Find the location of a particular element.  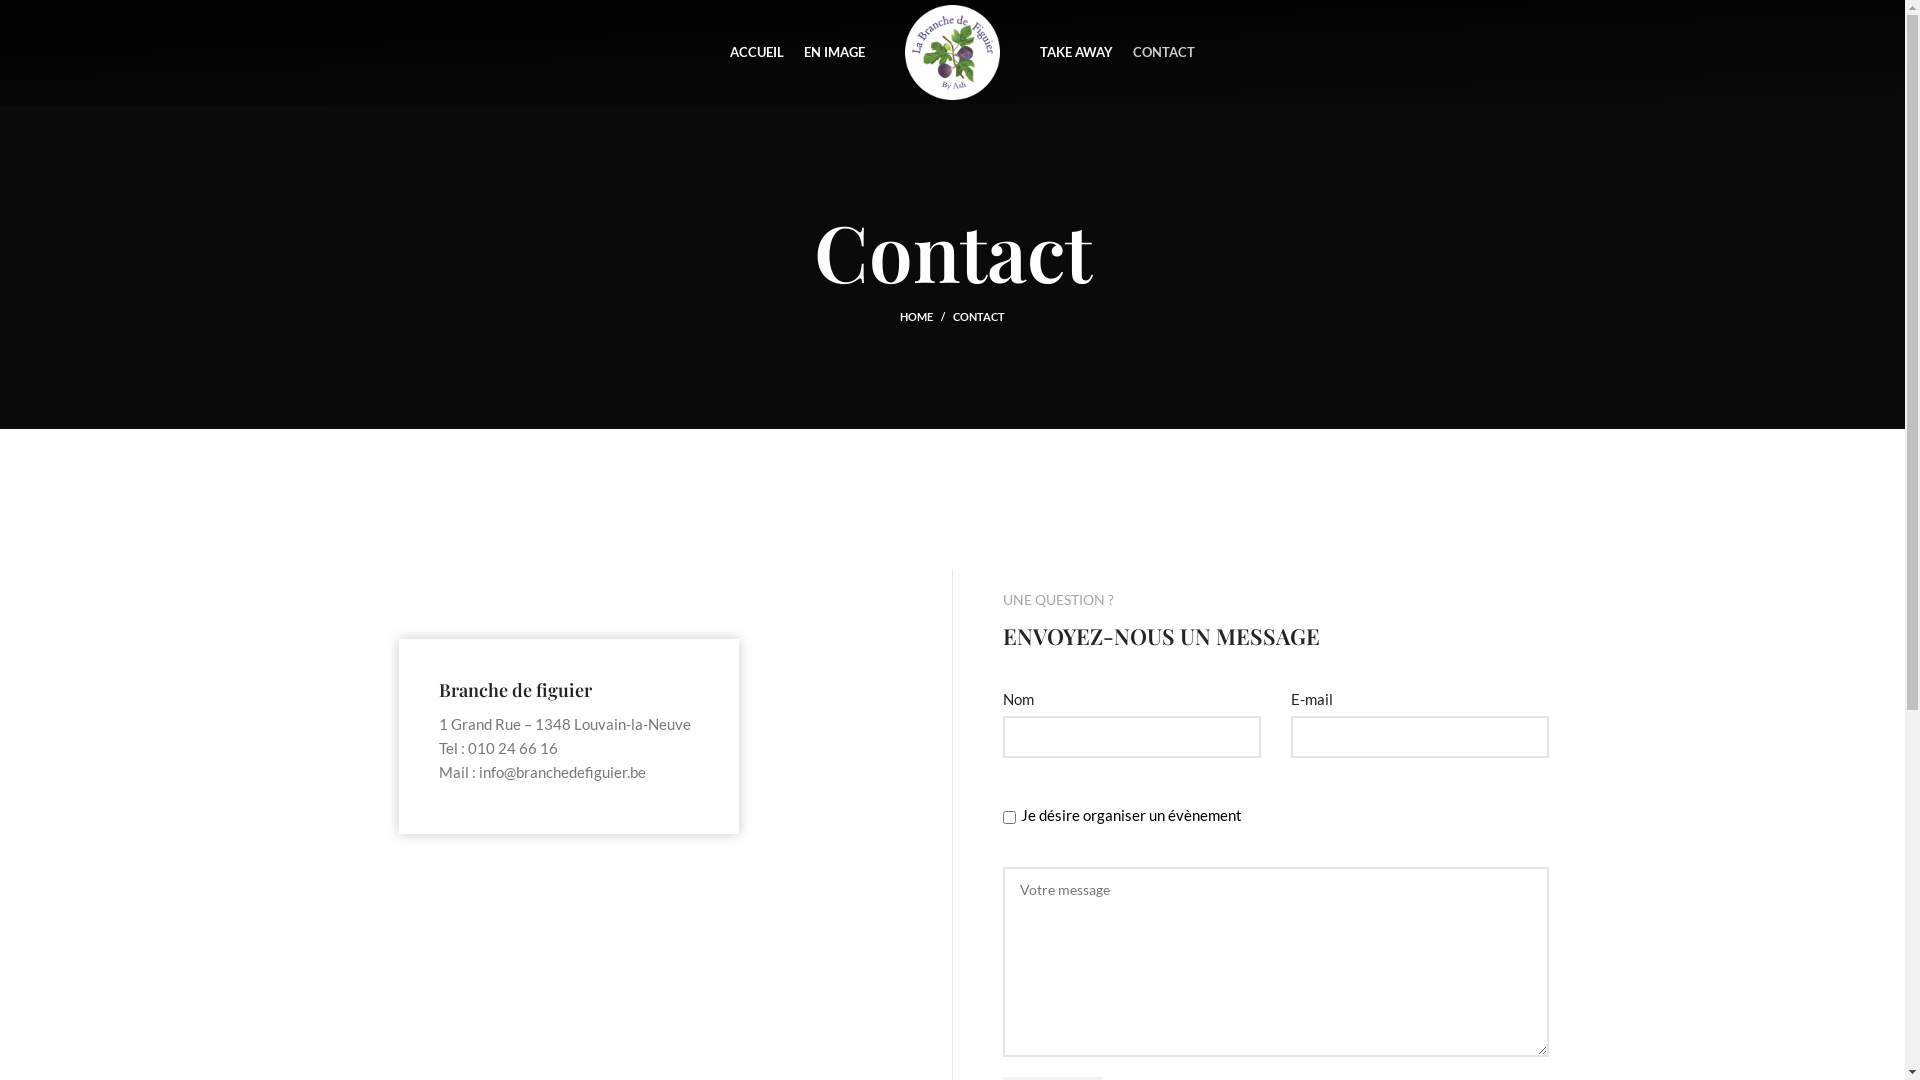

EN IMAGE is located at coordinates (834, 52).